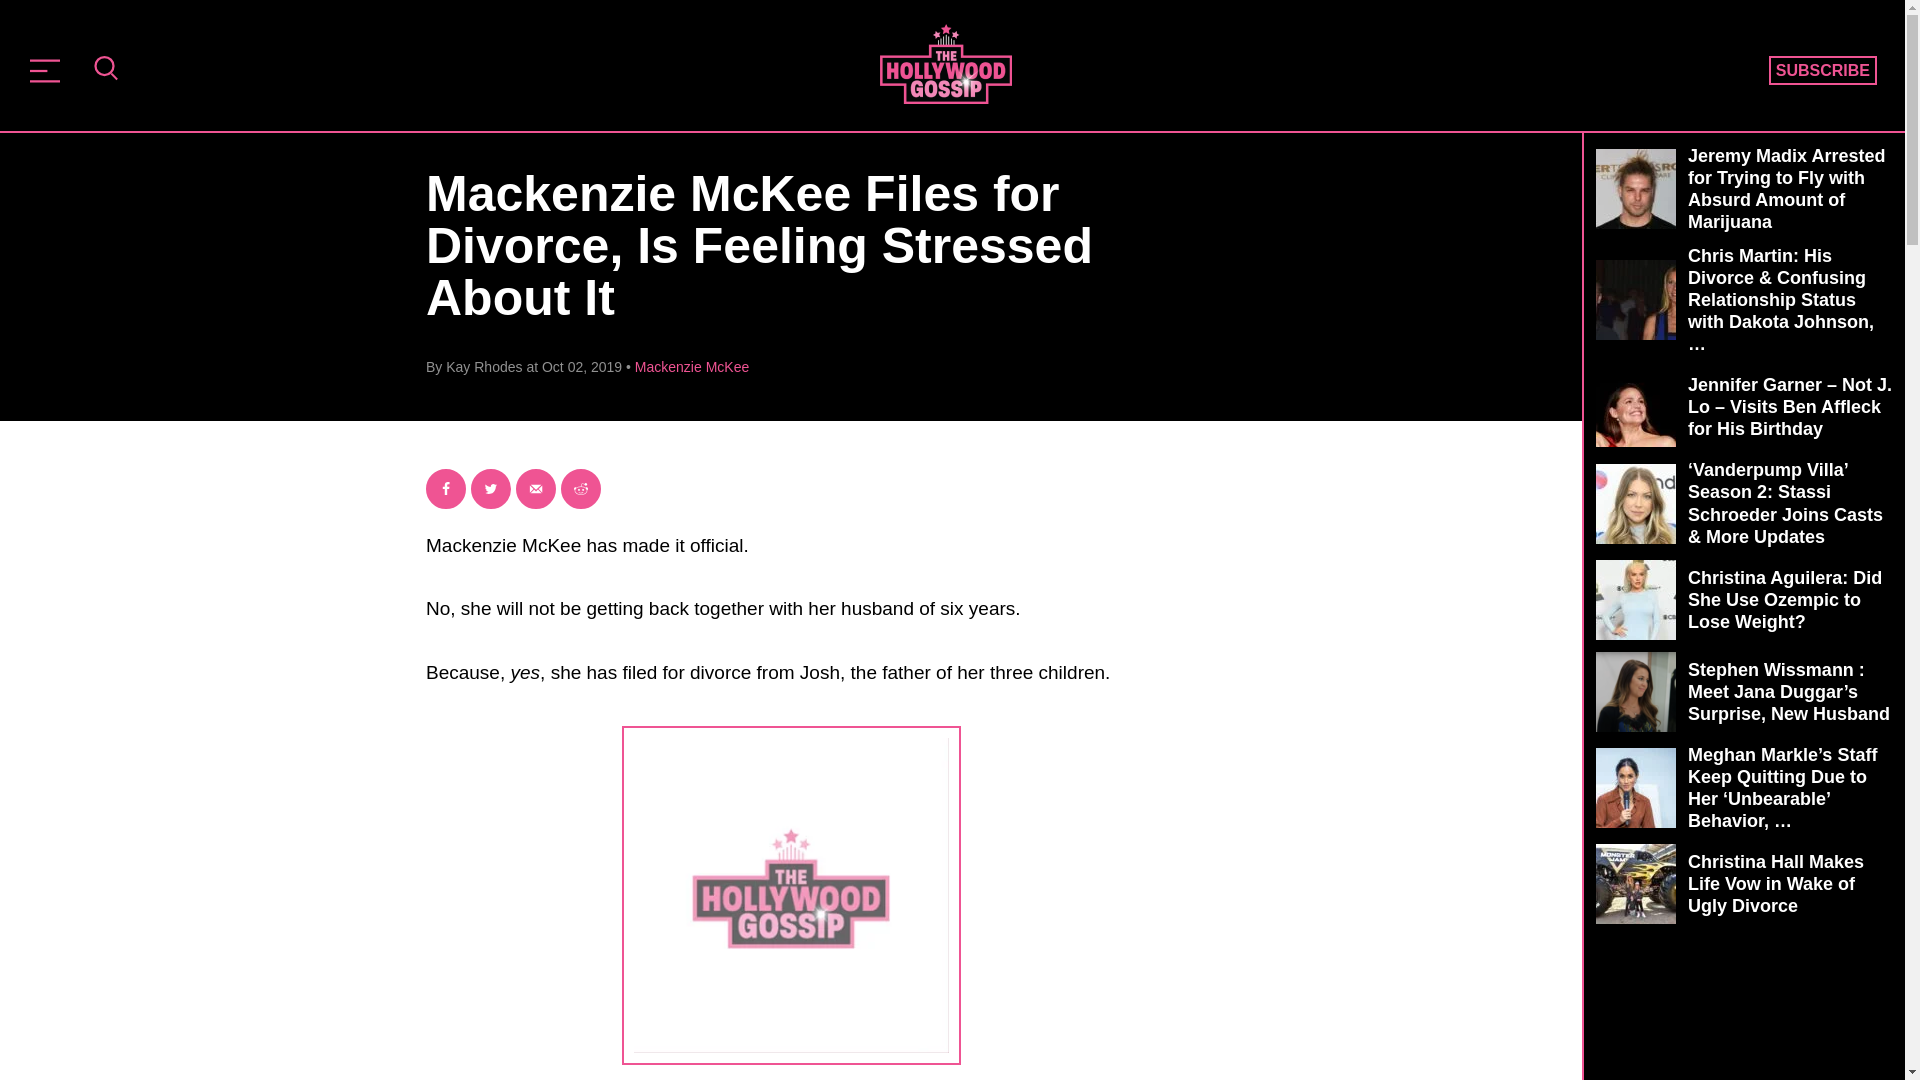 This screenshot has width=1920, height=1080. I want to click on Mackenzie McKee, so click(692, 366).